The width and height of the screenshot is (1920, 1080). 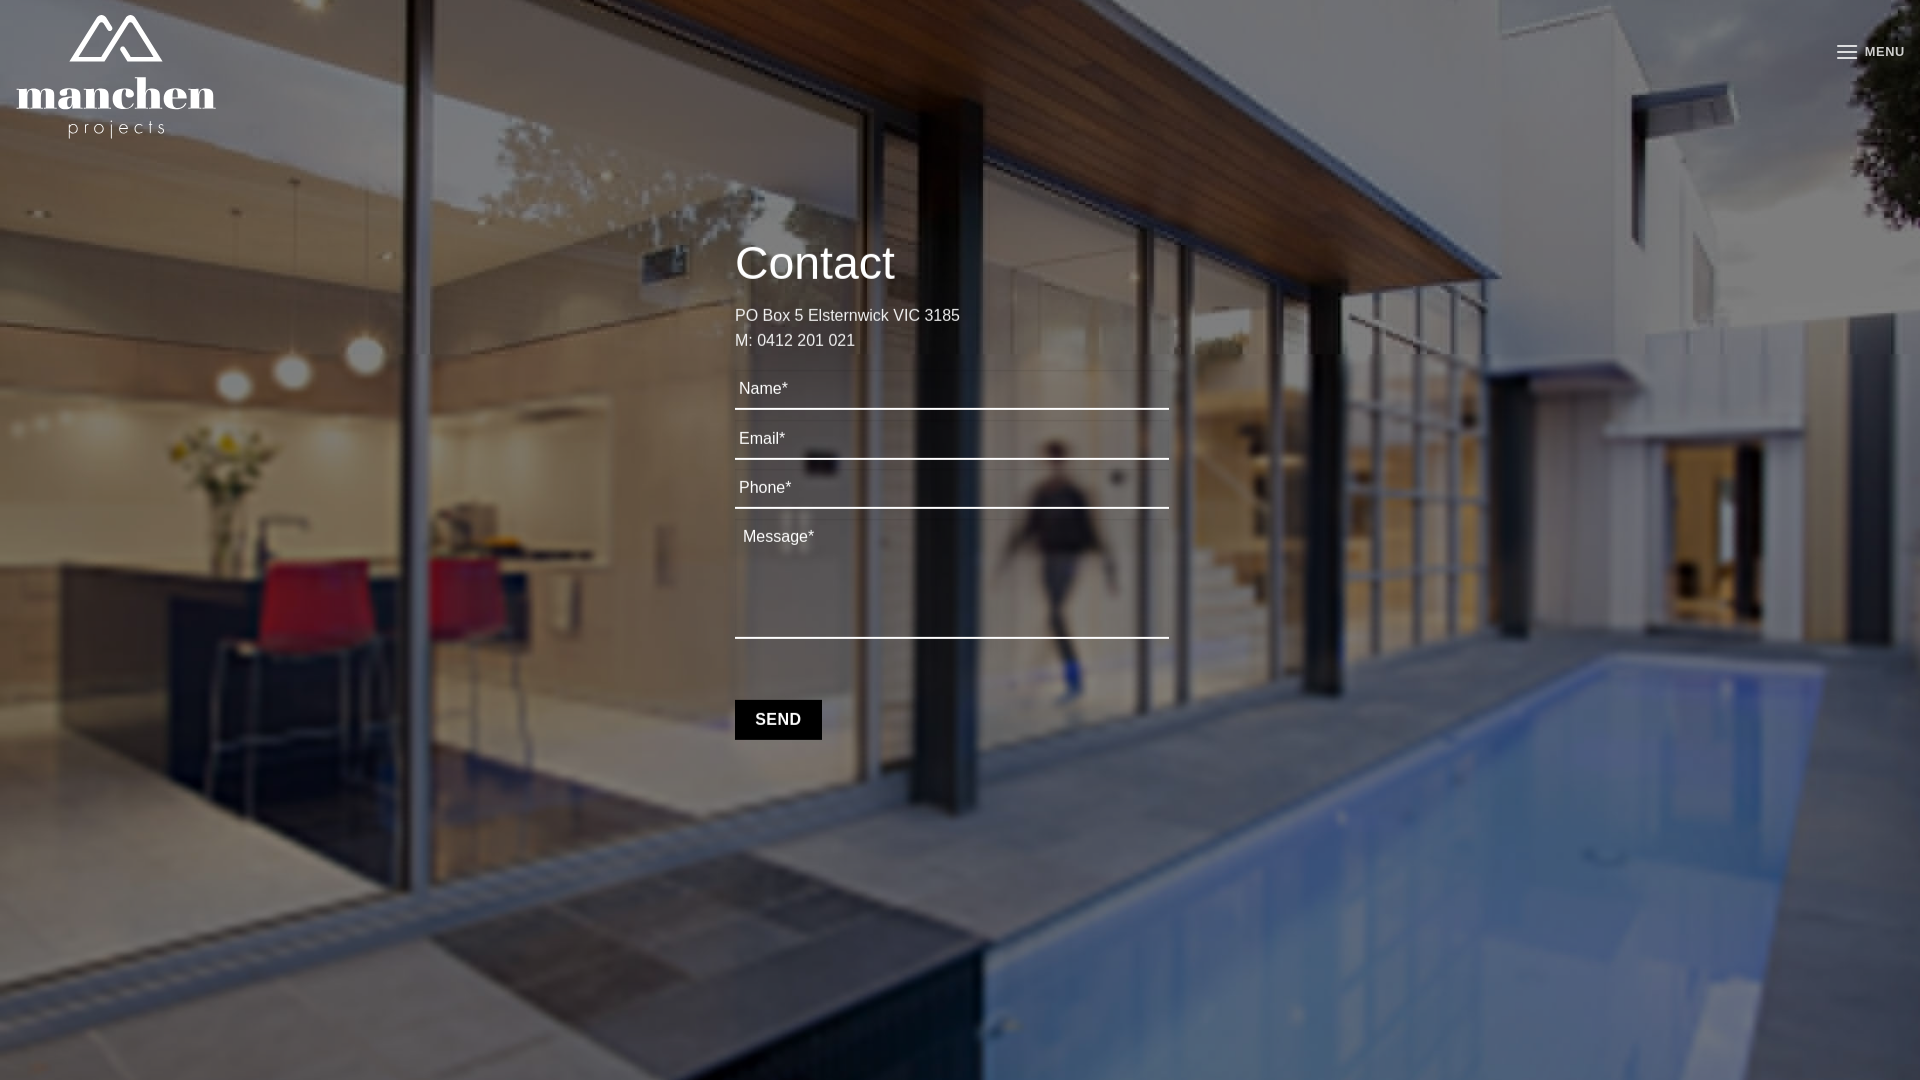 I want to click on Manchen Projects, so click(x=127, y=77).